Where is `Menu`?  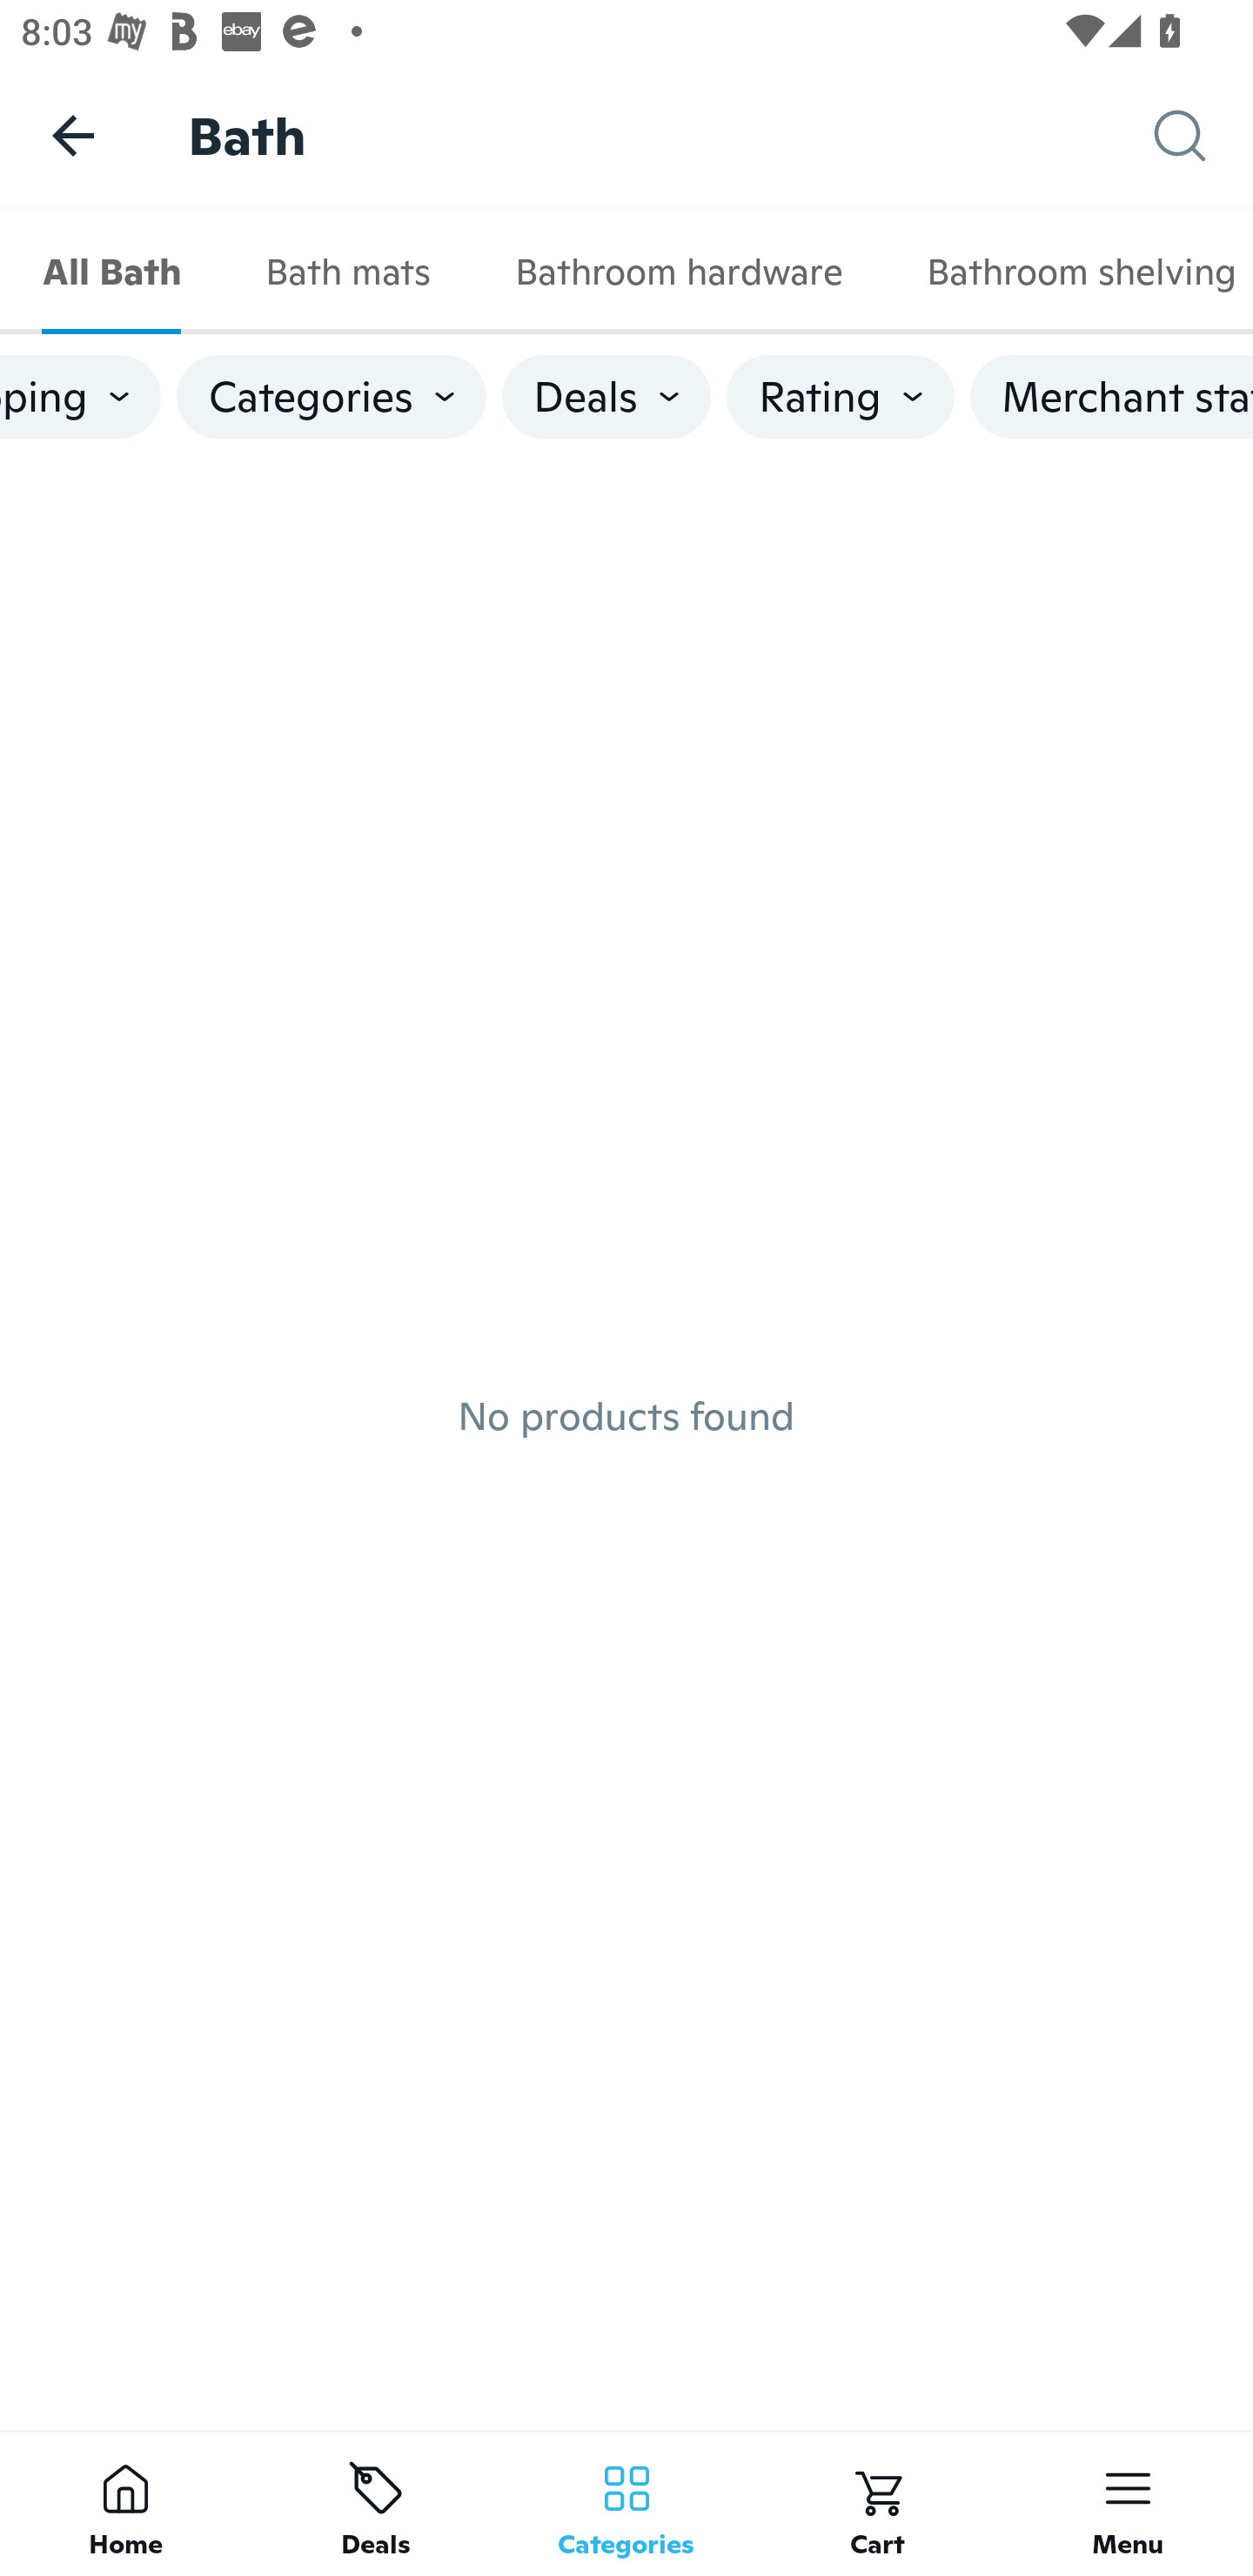 Menu is located at coordinates (1128, 2503).